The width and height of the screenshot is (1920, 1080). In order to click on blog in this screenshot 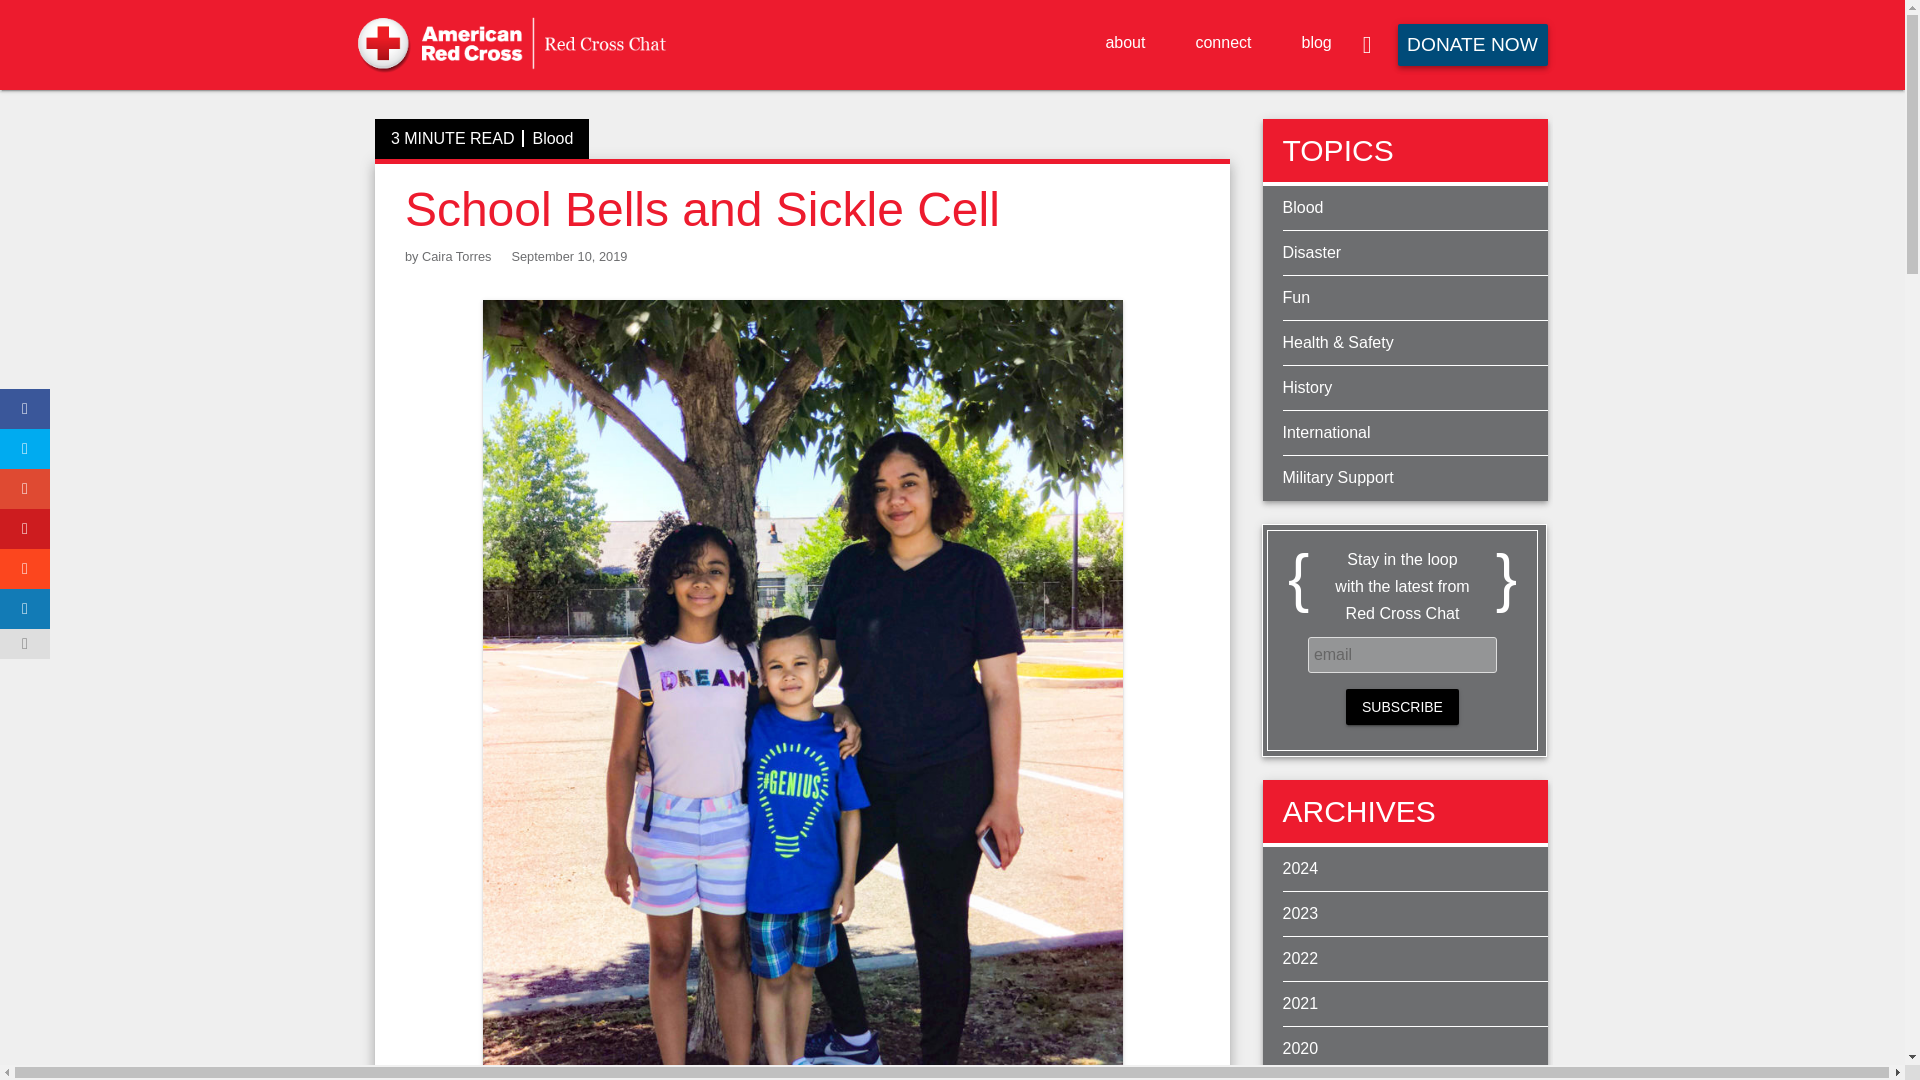, I will do `click(1316, 42)`.